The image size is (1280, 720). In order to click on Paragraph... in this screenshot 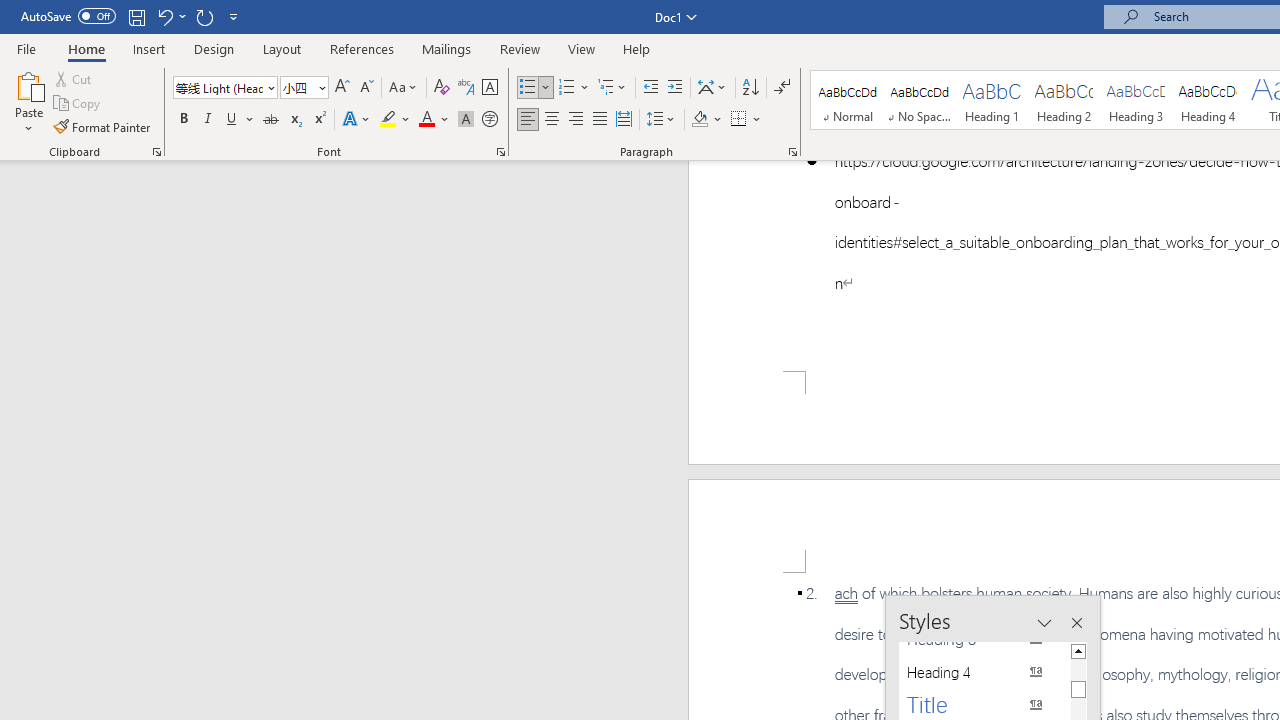, I will do `click(792, 152)`.